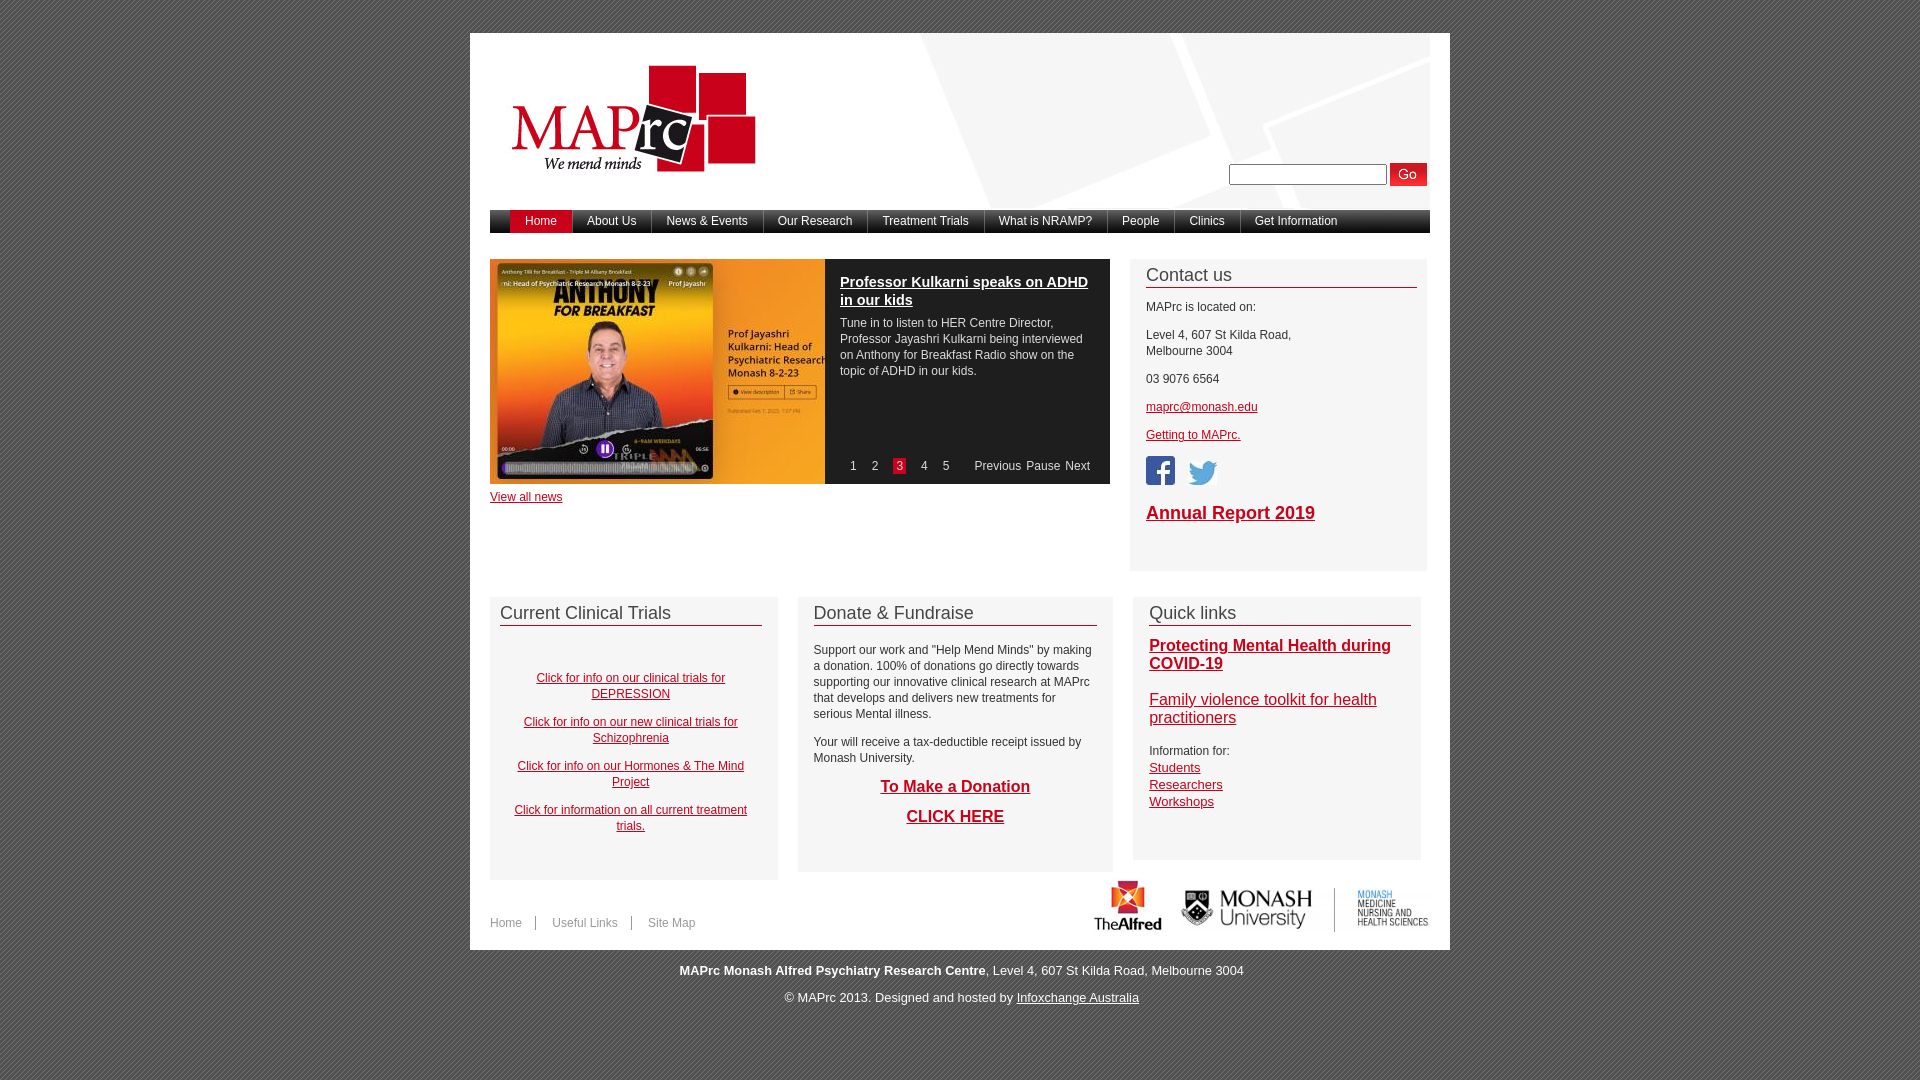  I want to click on Search, so click(1410, 174).